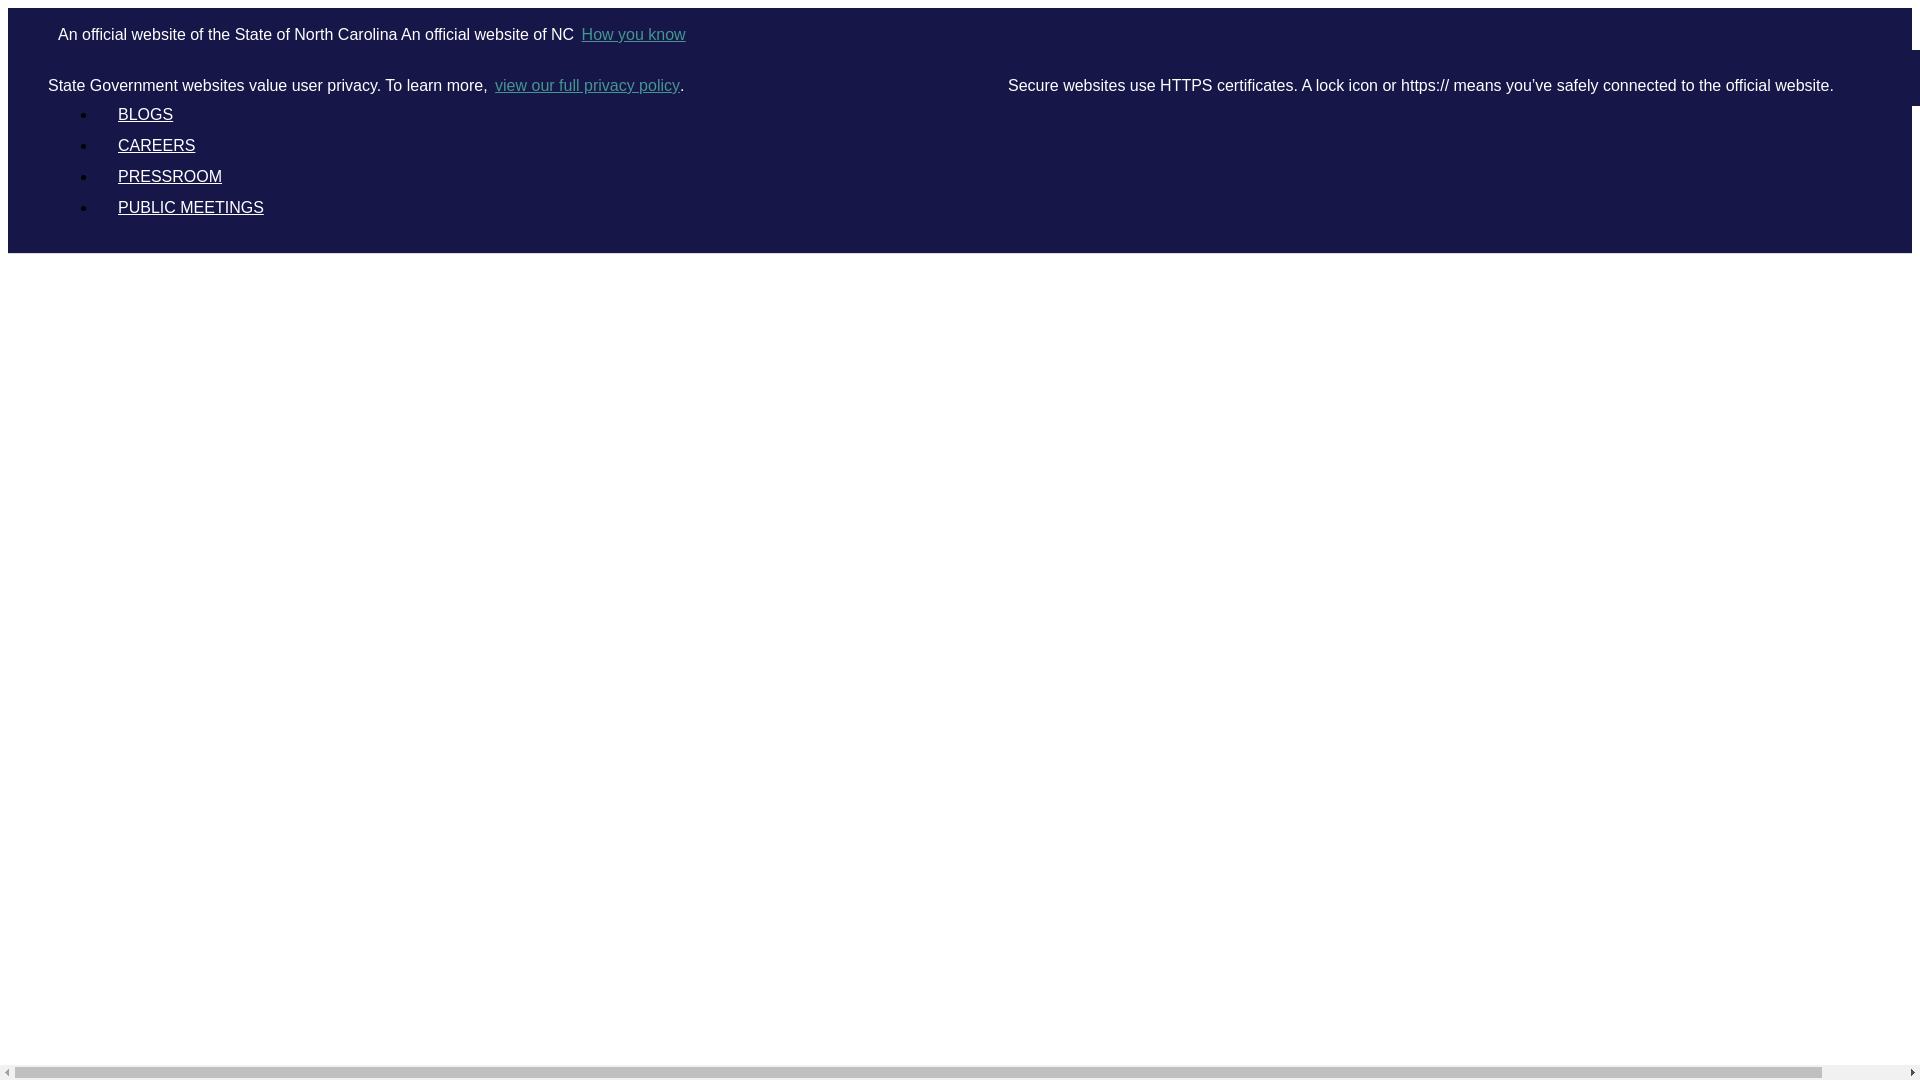 The height and width of the screenshot is (1080, 1920). Describe the element at coordinates (585, 86) in the screenshot. I see `view our full privacy policy` at that location.